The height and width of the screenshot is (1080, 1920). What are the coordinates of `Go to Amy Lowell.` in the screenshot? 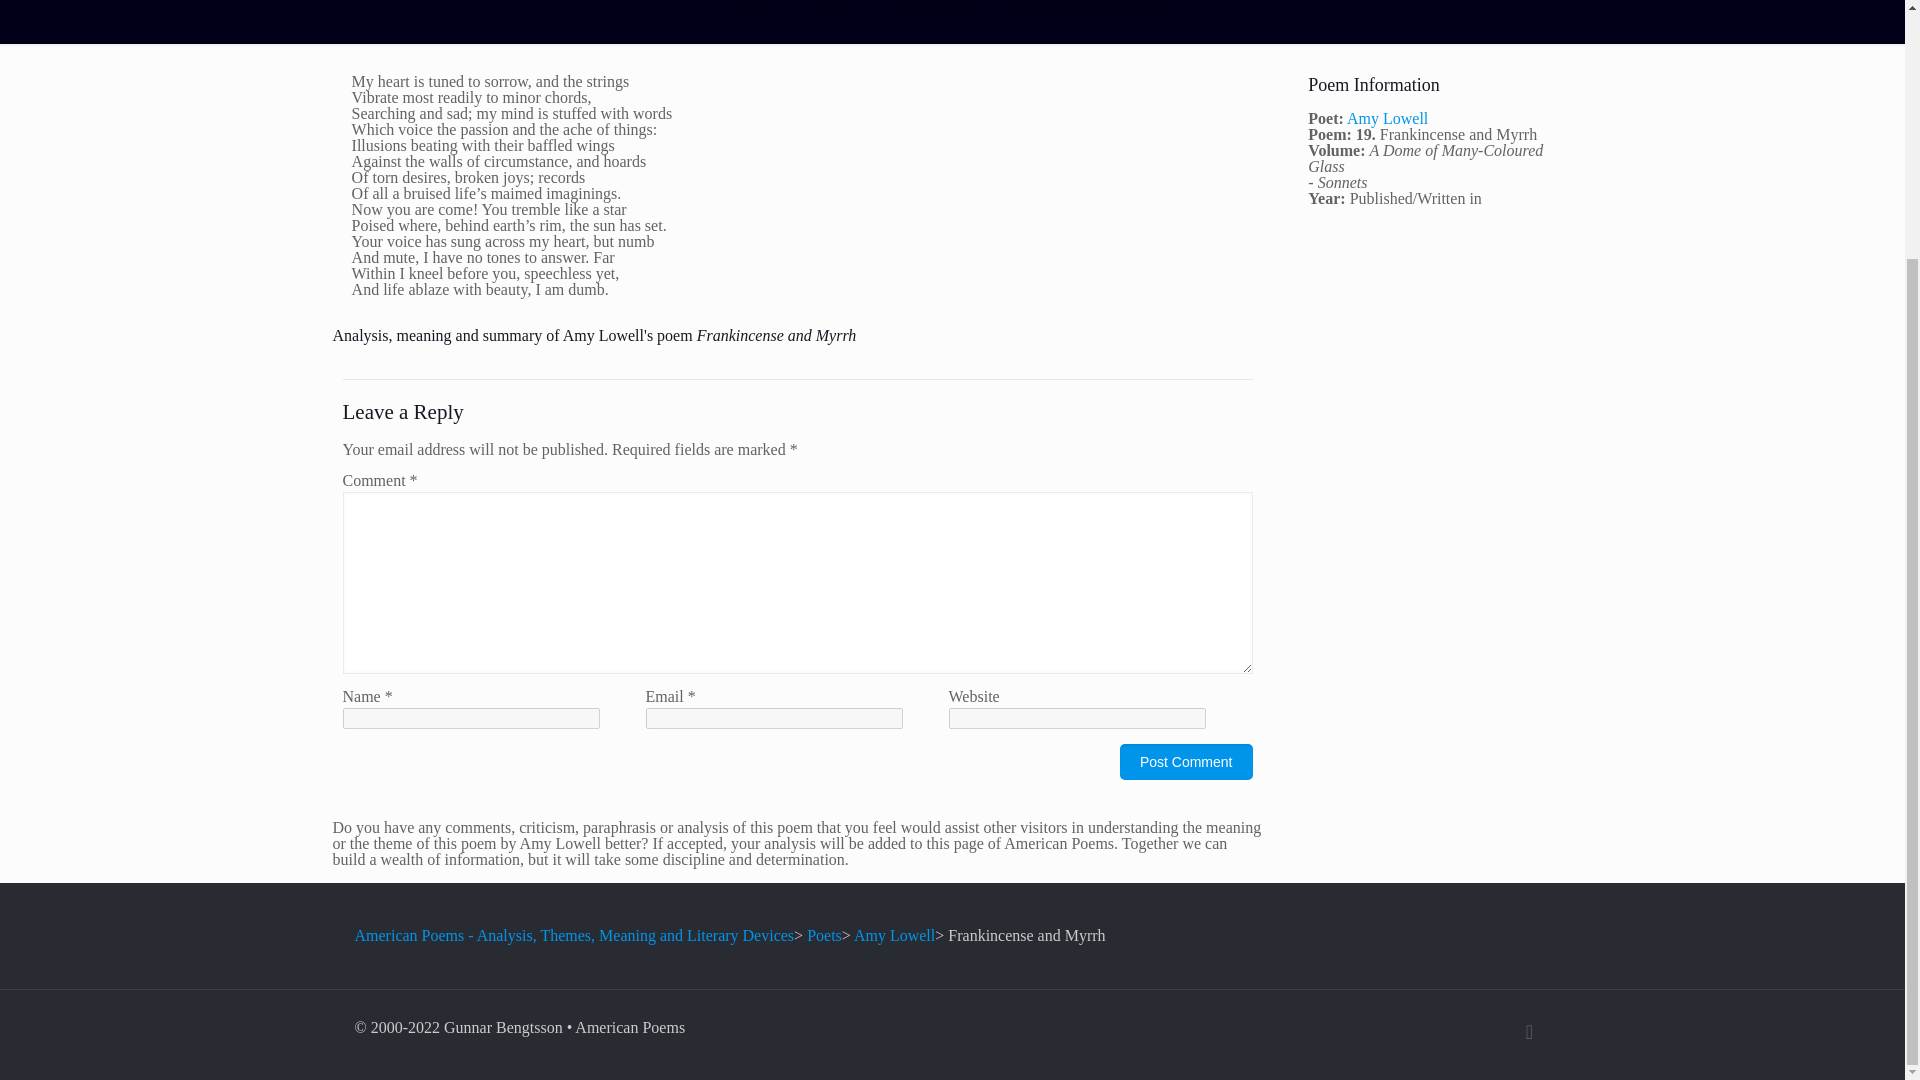 It's located at (894, 934).